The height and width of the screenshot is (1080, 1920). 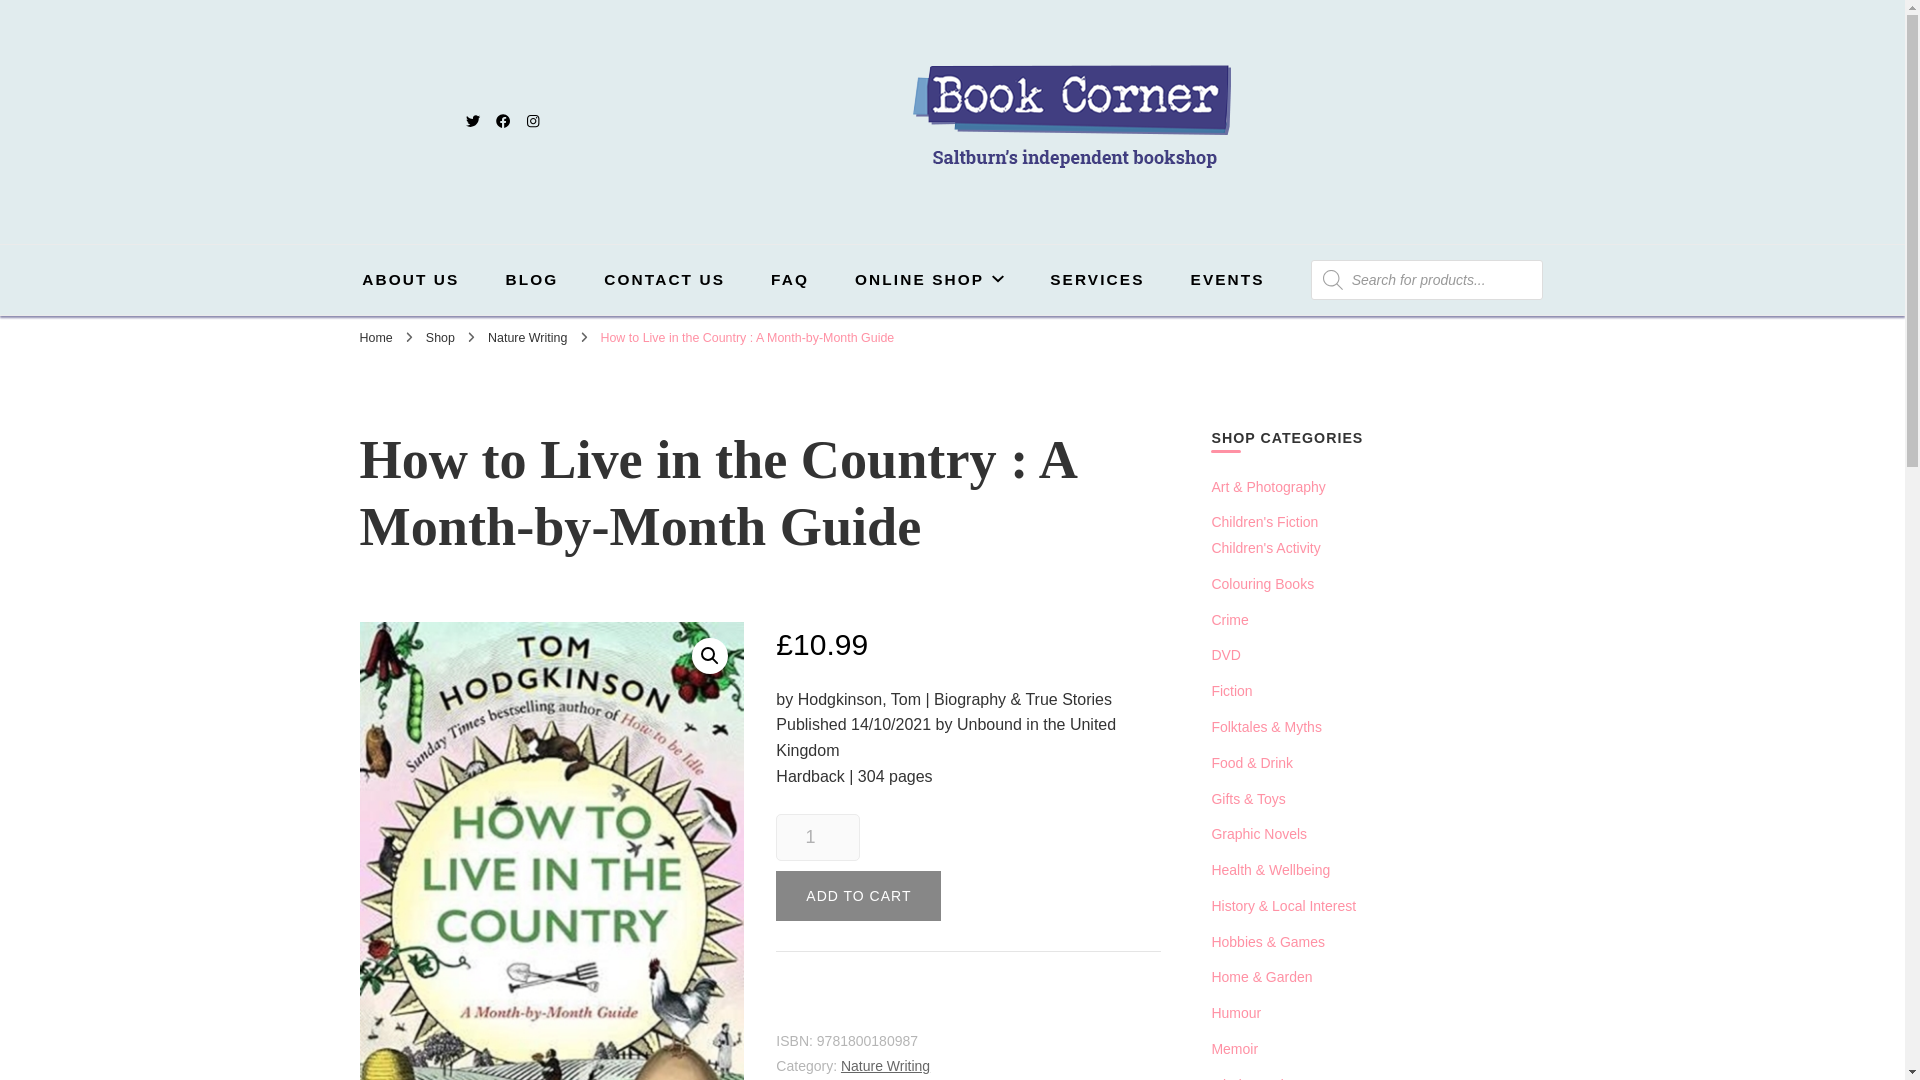 I want to click on 1, so click(x=816, y=837).